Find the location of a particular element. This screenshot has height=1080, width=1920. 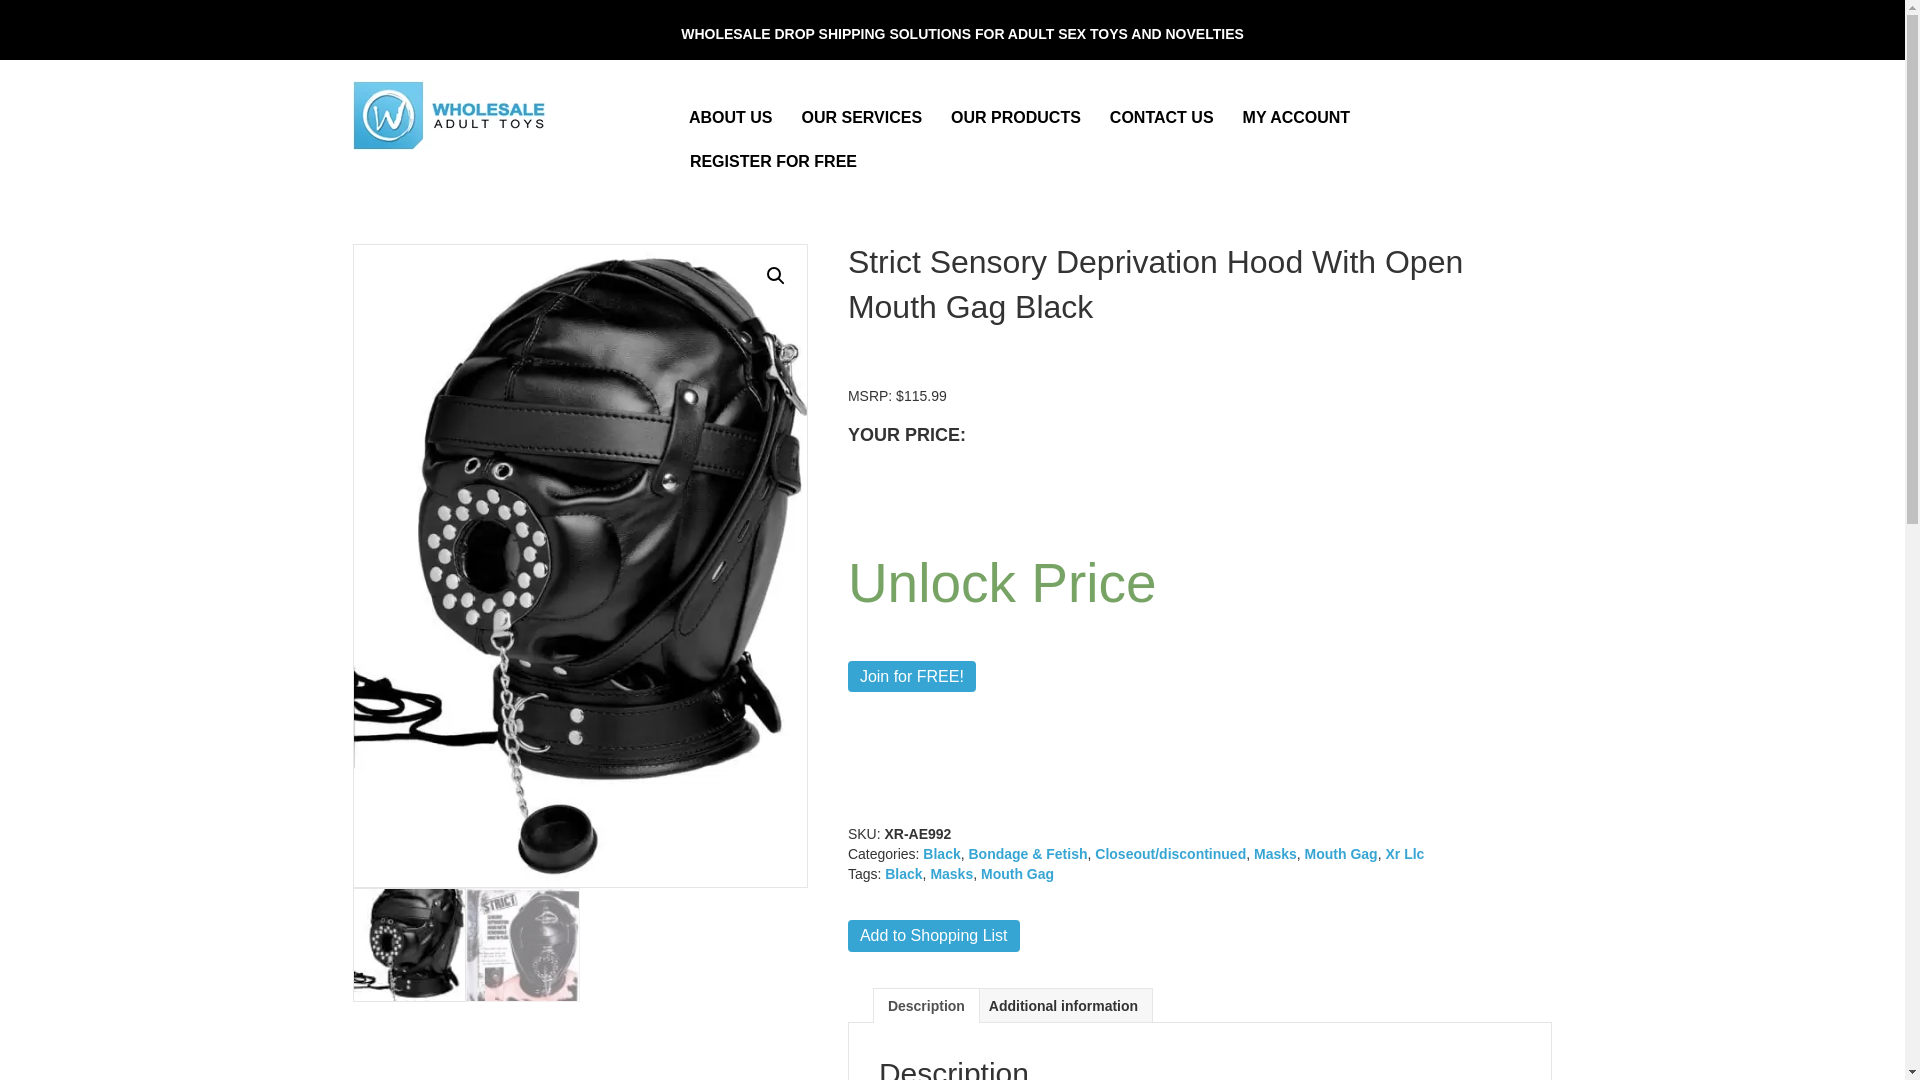

Masks is located at coordinates (1275, 853).